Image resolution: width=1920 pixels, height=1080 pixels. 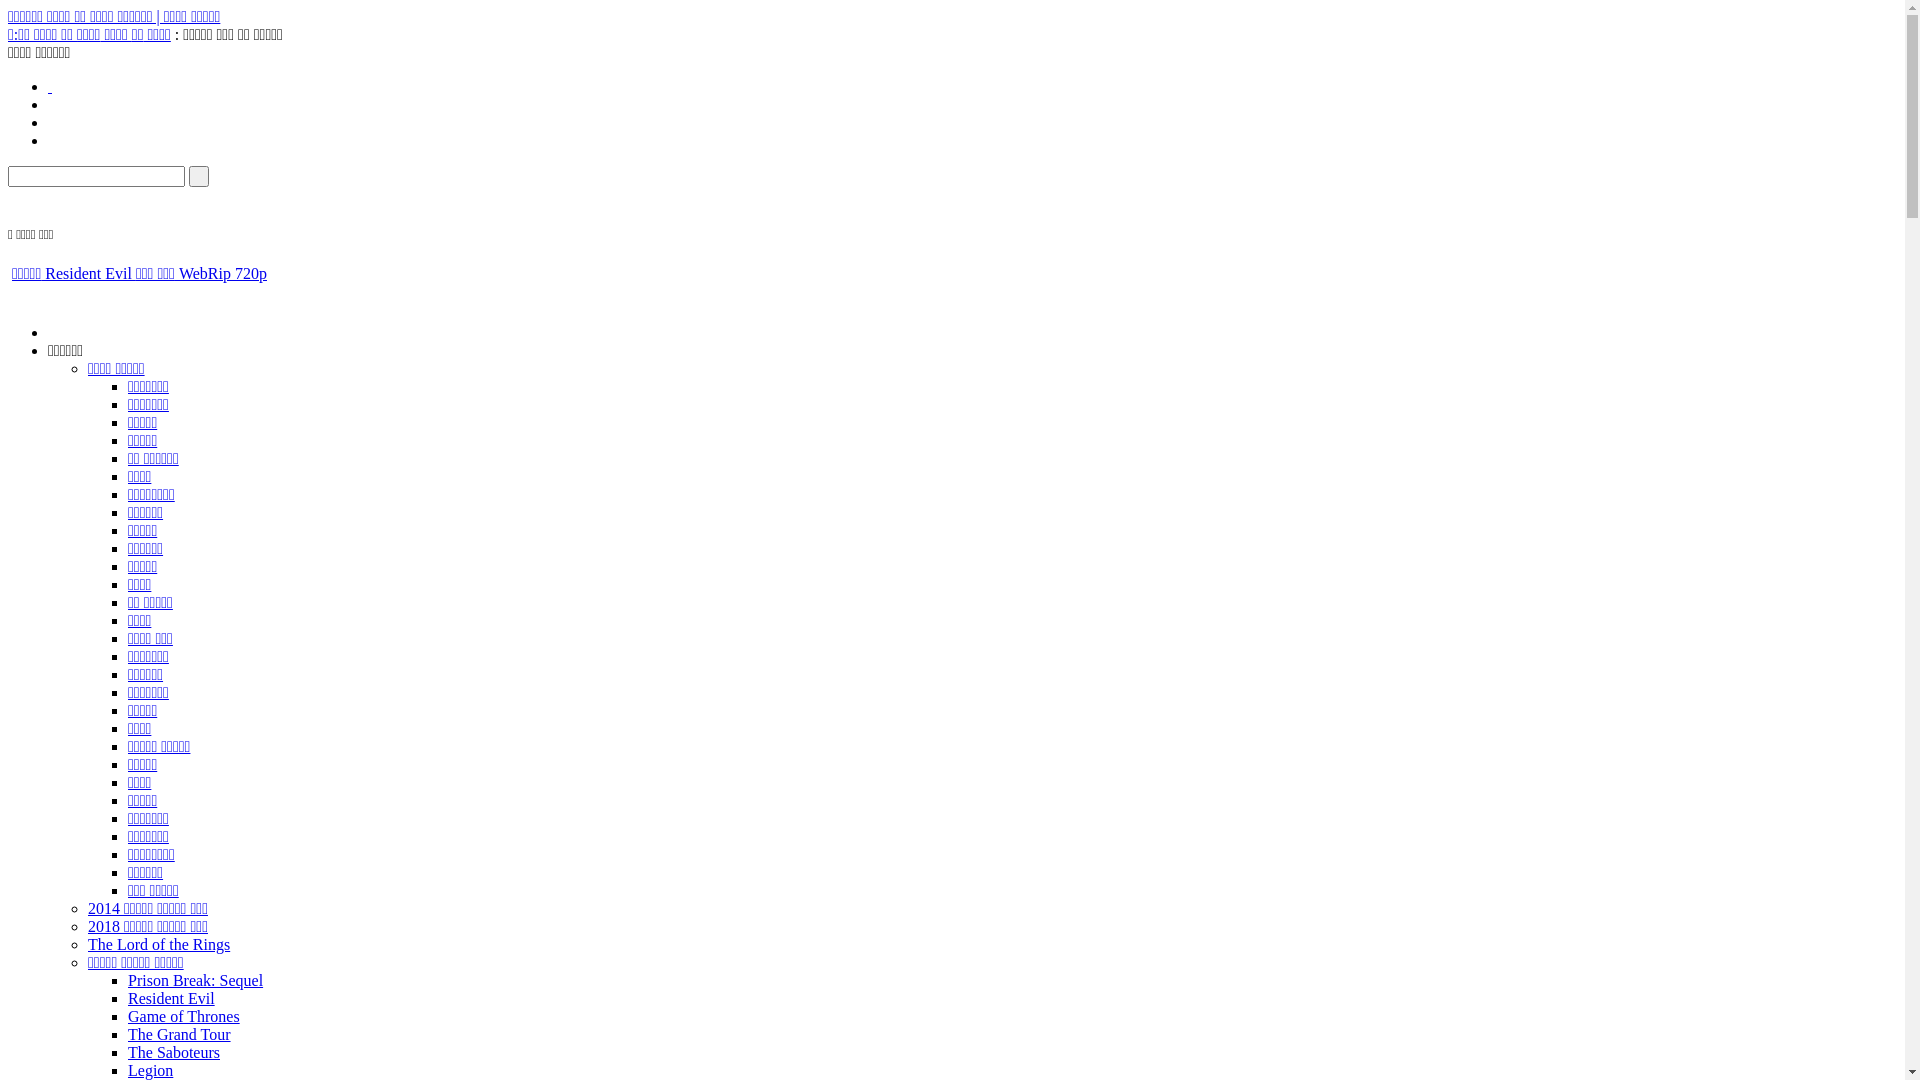 I want to click on The Grand Tour, so click(x=180, y=1034).